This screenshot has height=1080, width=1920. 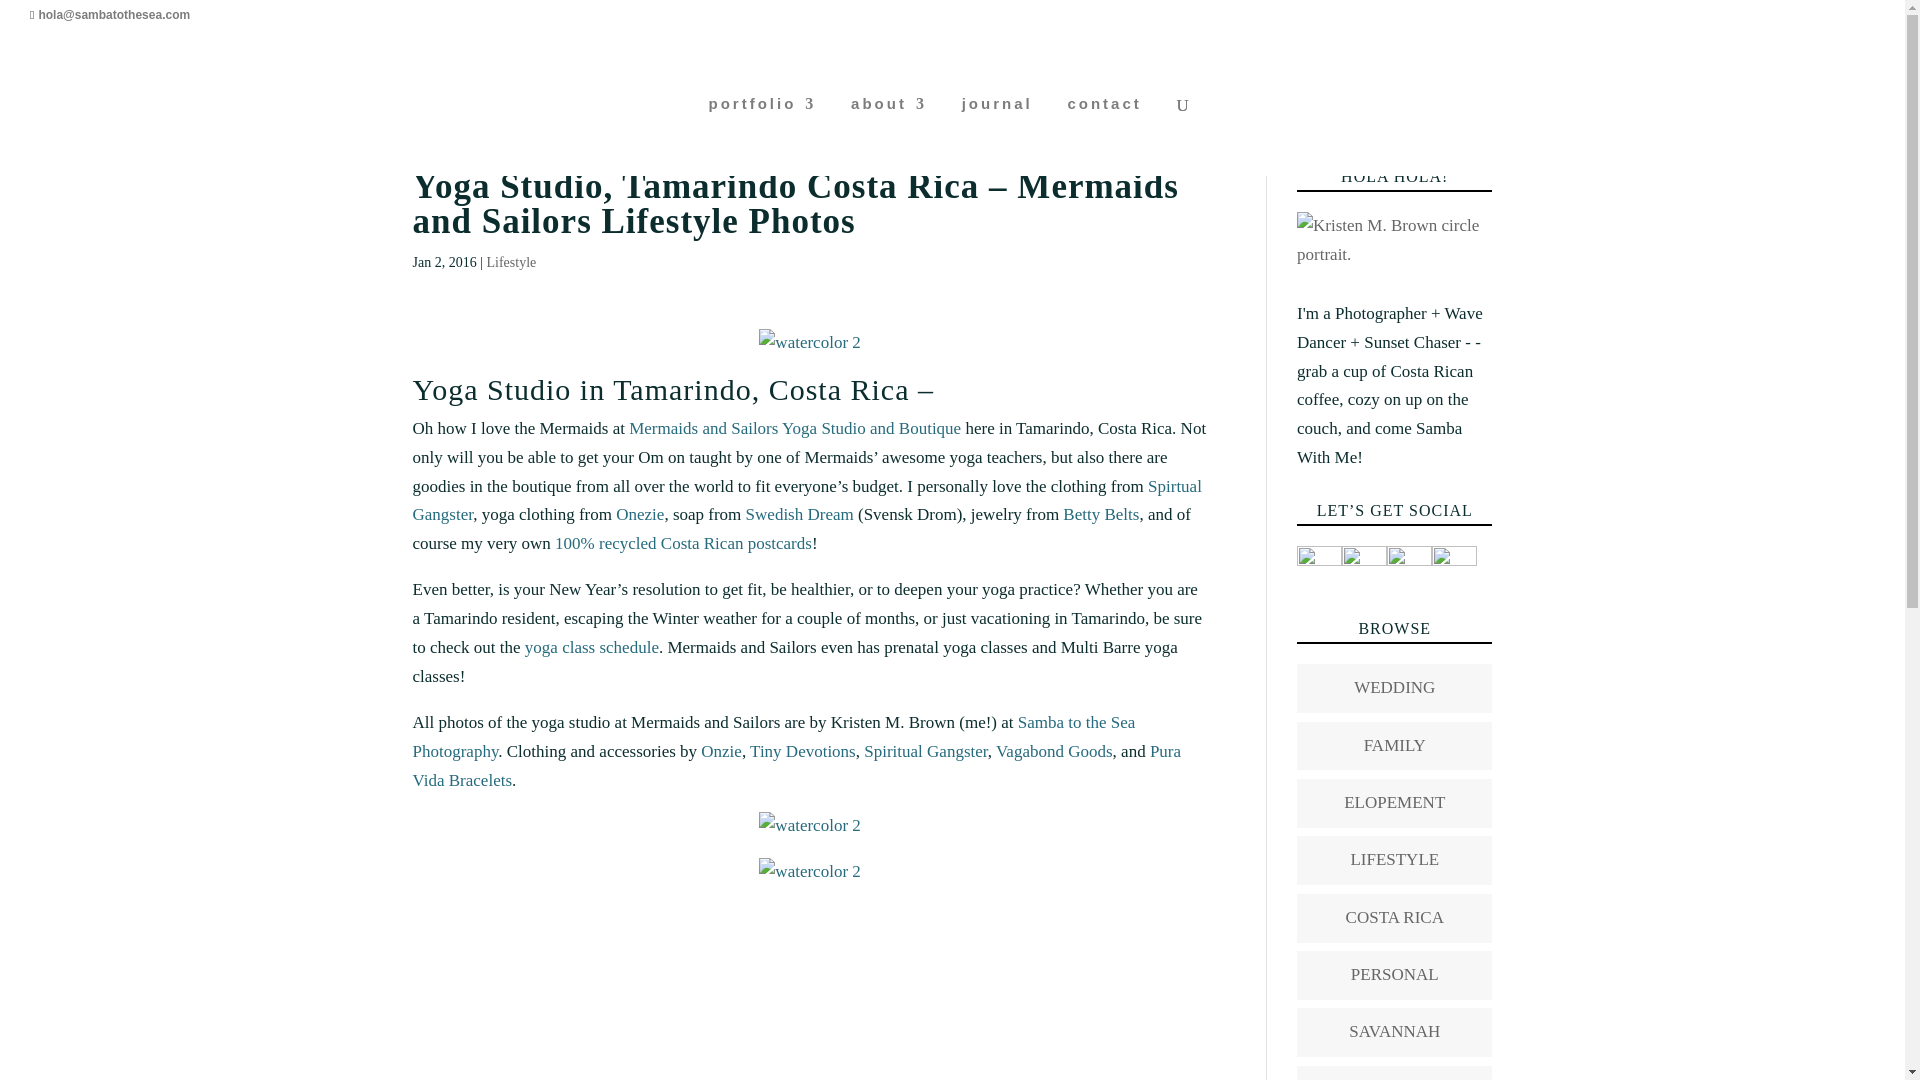 What do you see at coordinates (800, 514) in the screenshot?
I see `Swedish Dream` at bounding box center [800, 514].